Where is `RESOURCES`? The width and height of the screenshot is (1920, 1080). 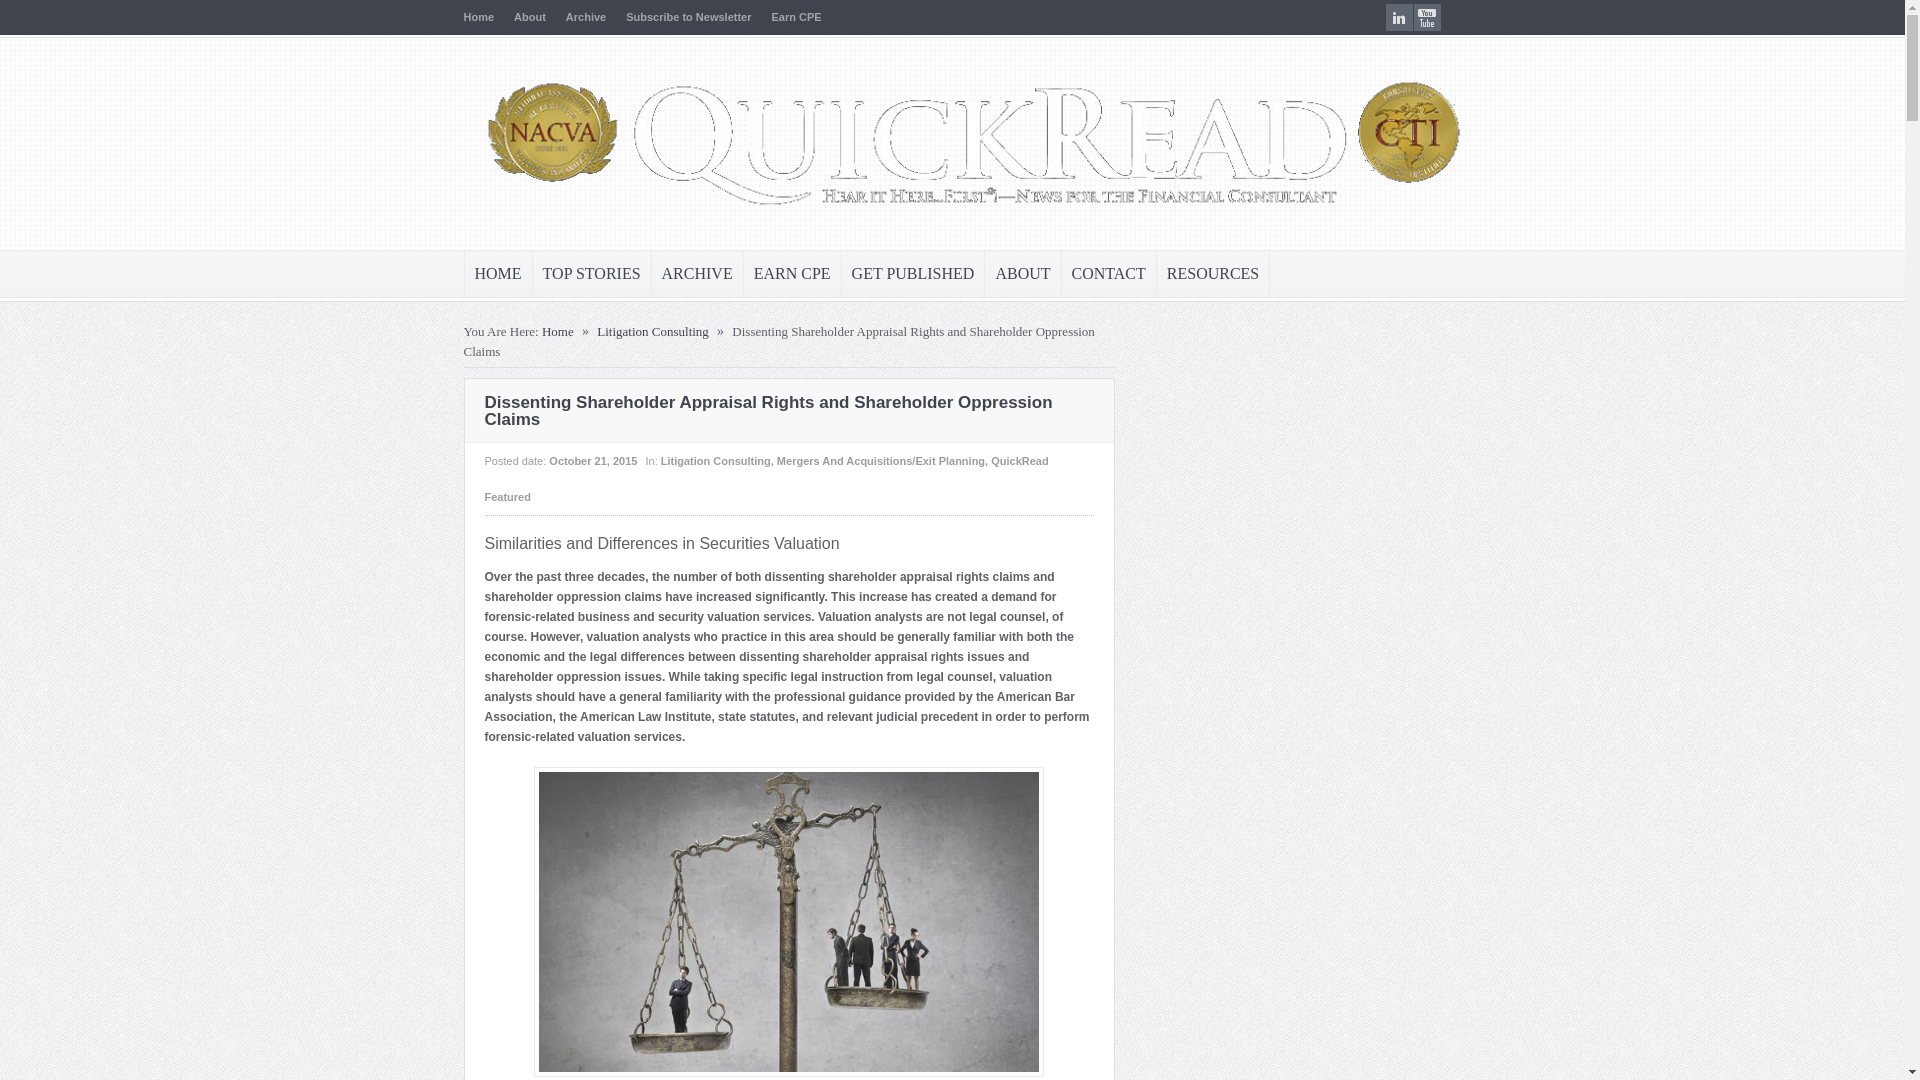
RESOURCES is located at coordinates (1213, 274).